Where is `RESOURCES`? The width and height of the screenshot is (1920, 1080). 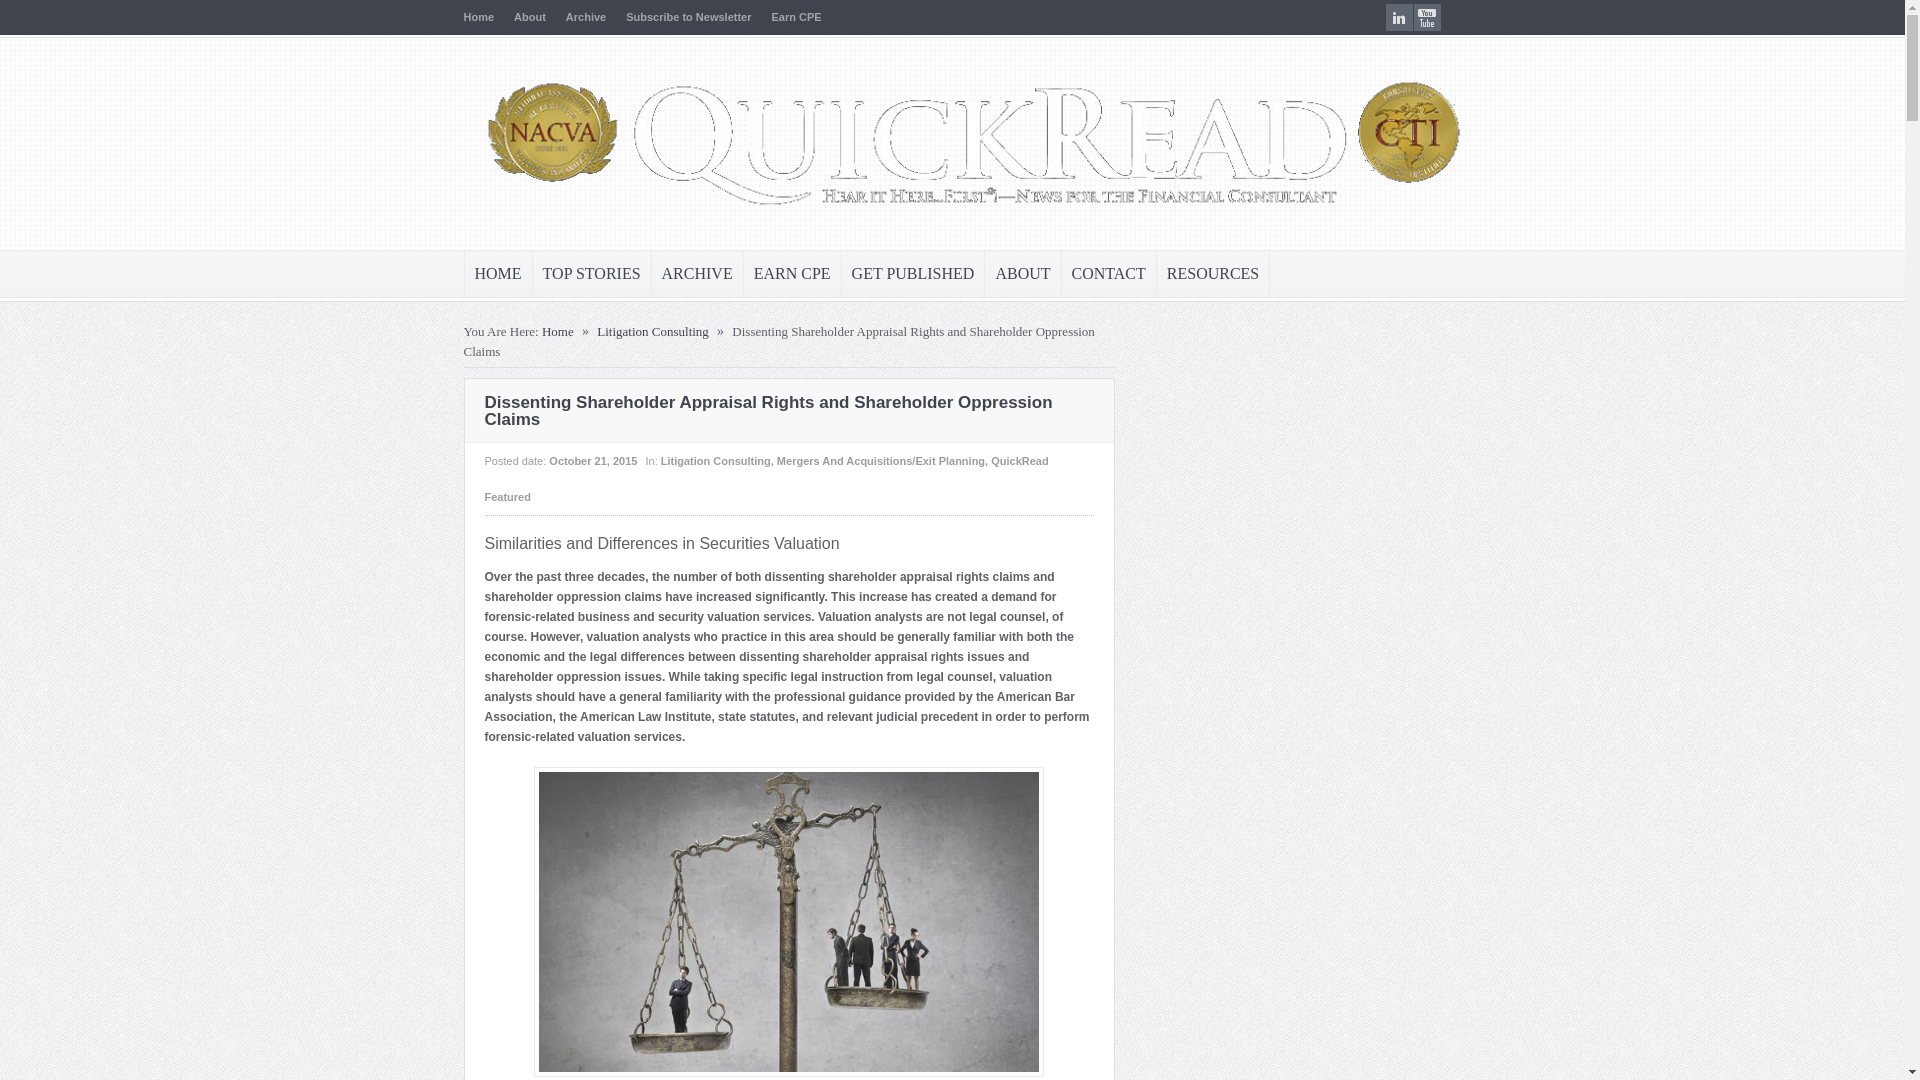
RESOURCES is located at coordinates (1213, 274).